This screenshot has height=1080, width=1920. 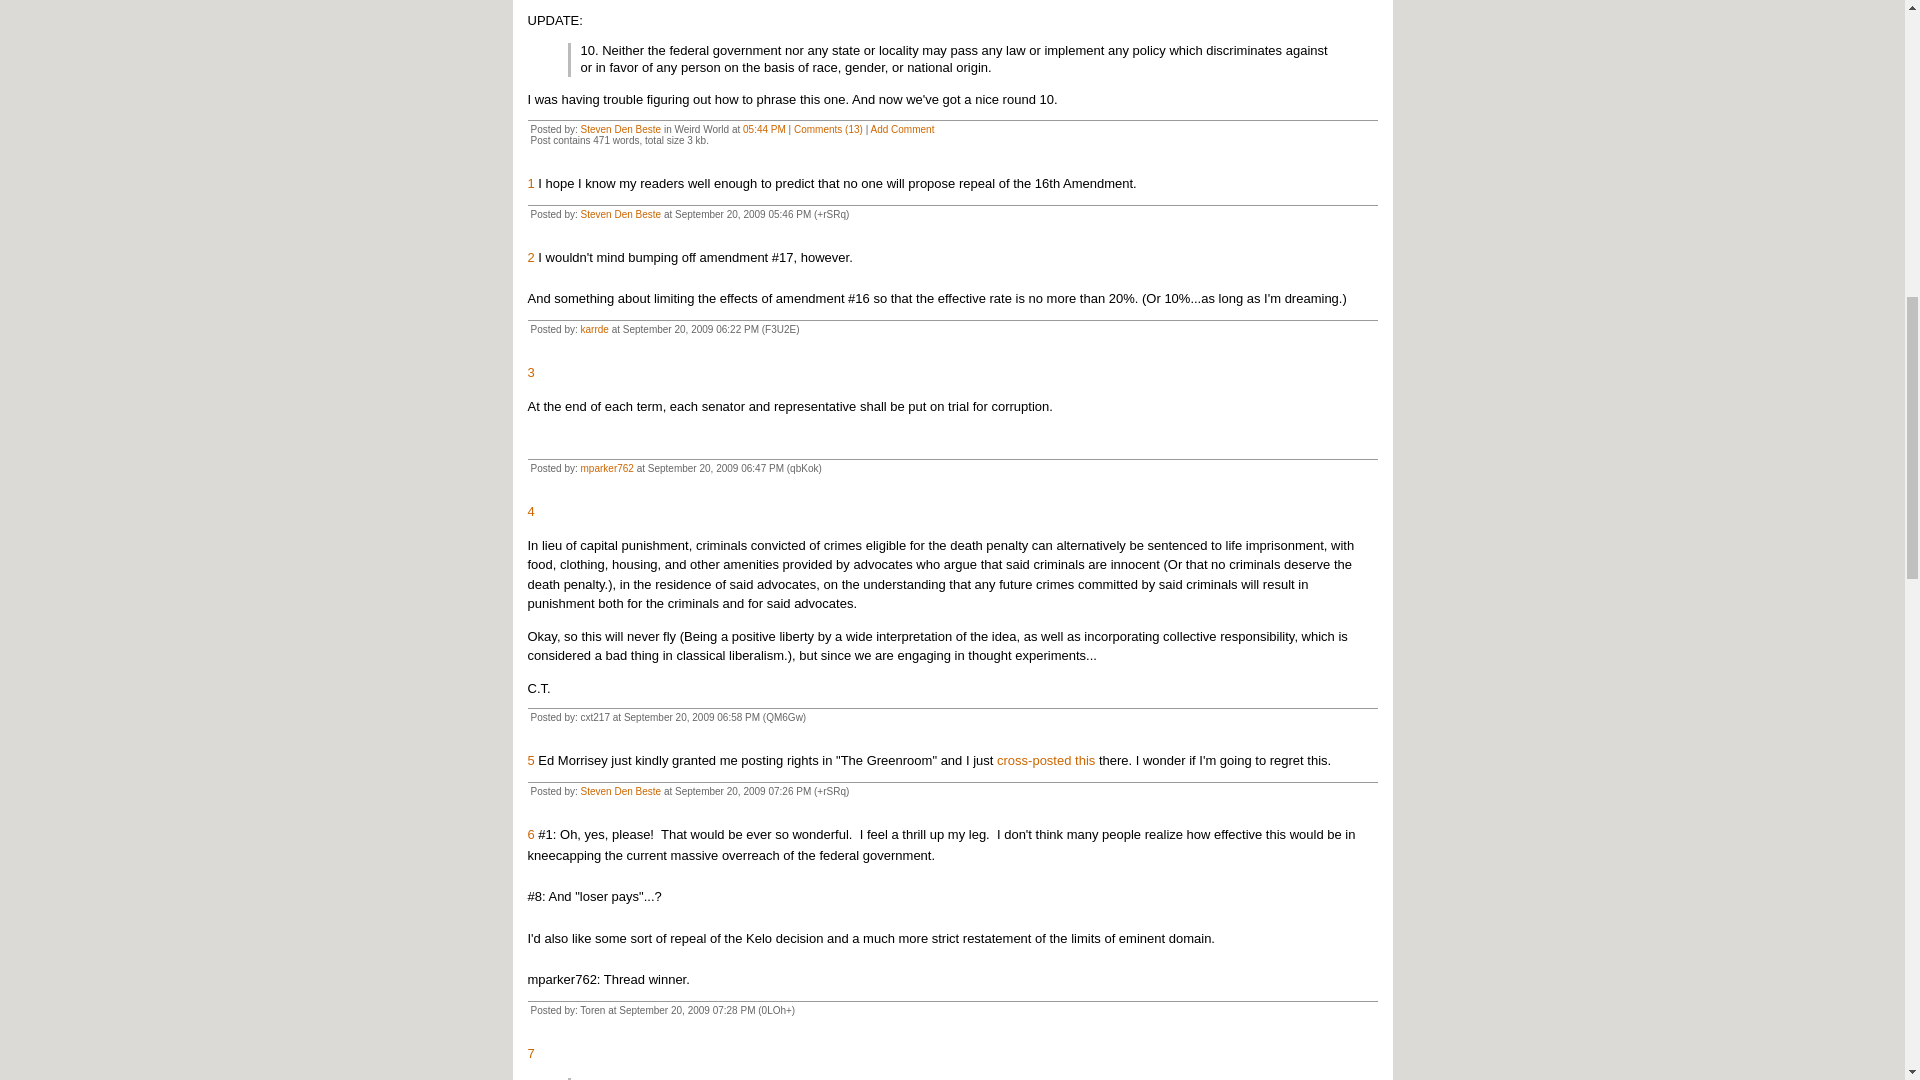 I want to click on cross-posted this, so click(x=1045, y=760).